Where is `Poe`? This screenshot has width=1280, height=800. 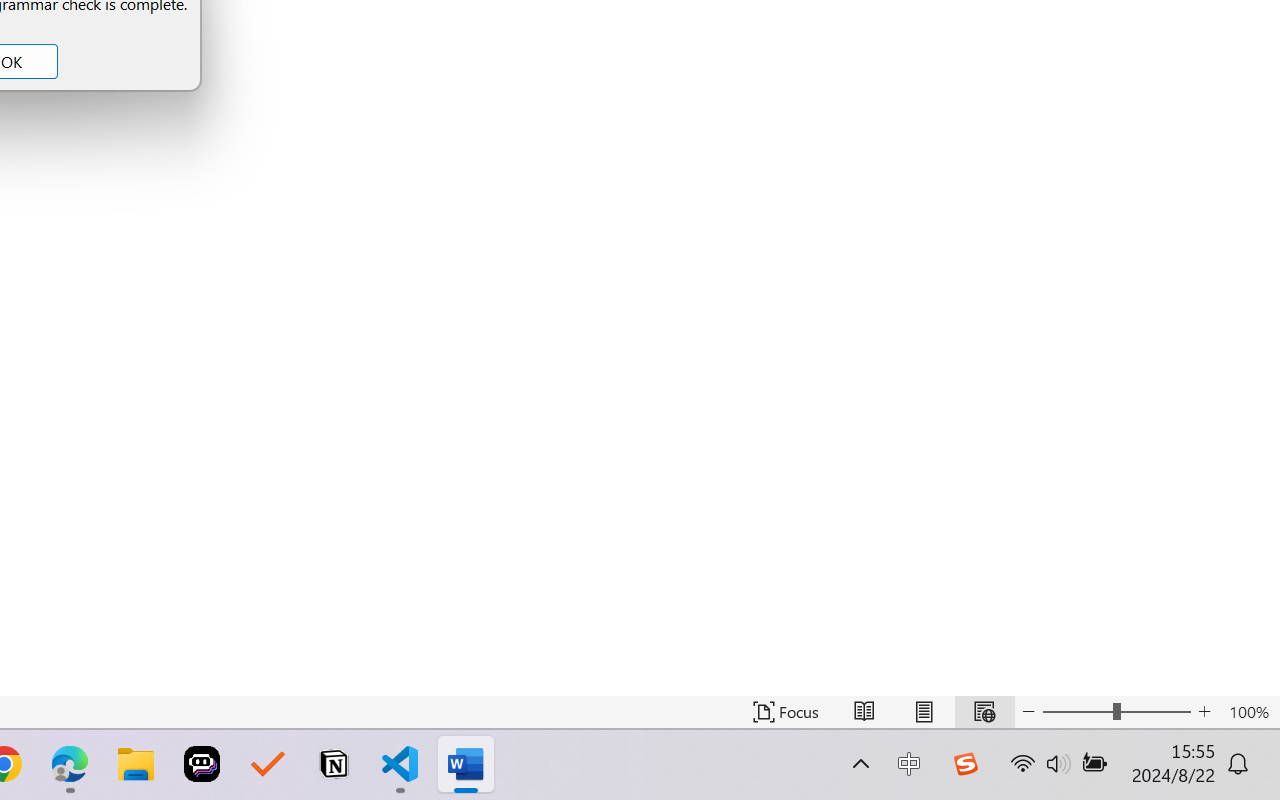
Poe is located at coordinates (202, 764).